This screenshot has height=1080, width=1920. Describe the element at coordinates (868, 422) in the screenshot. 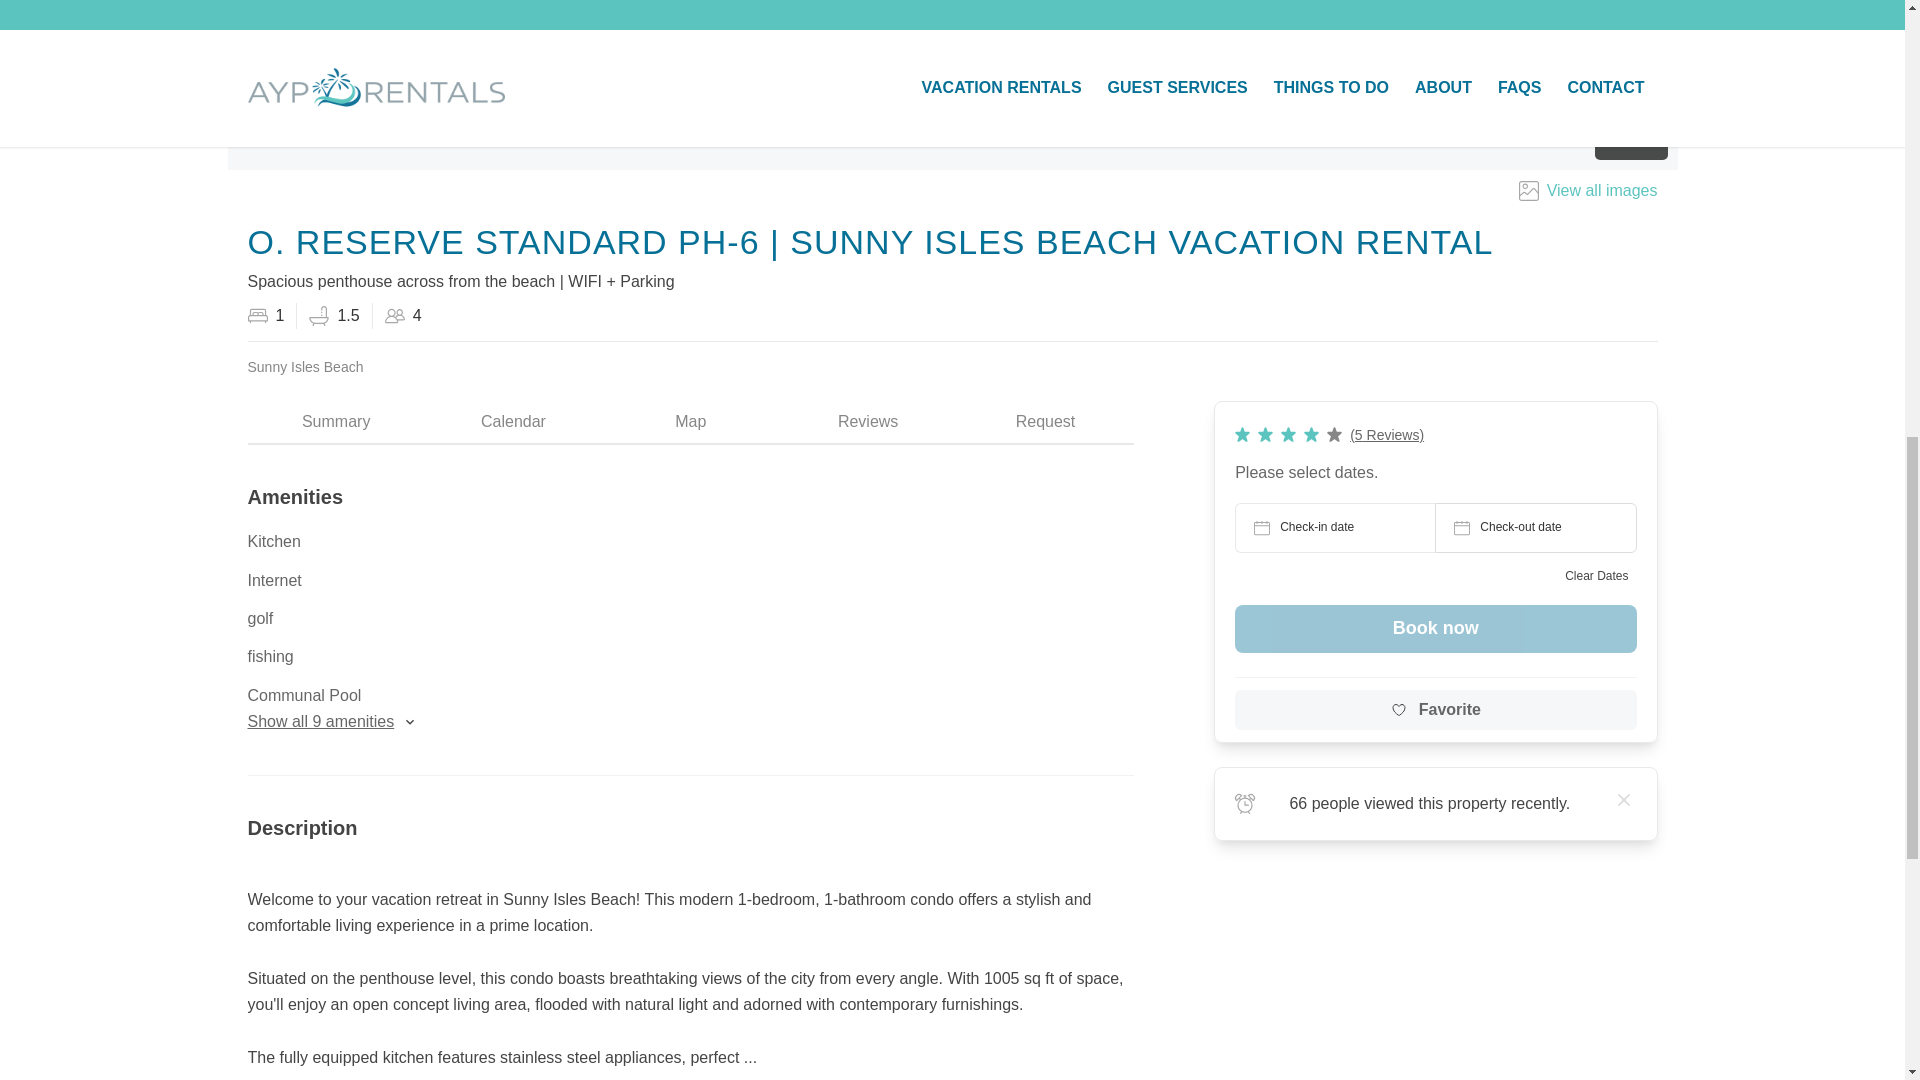

I see `Reviews` at that location.